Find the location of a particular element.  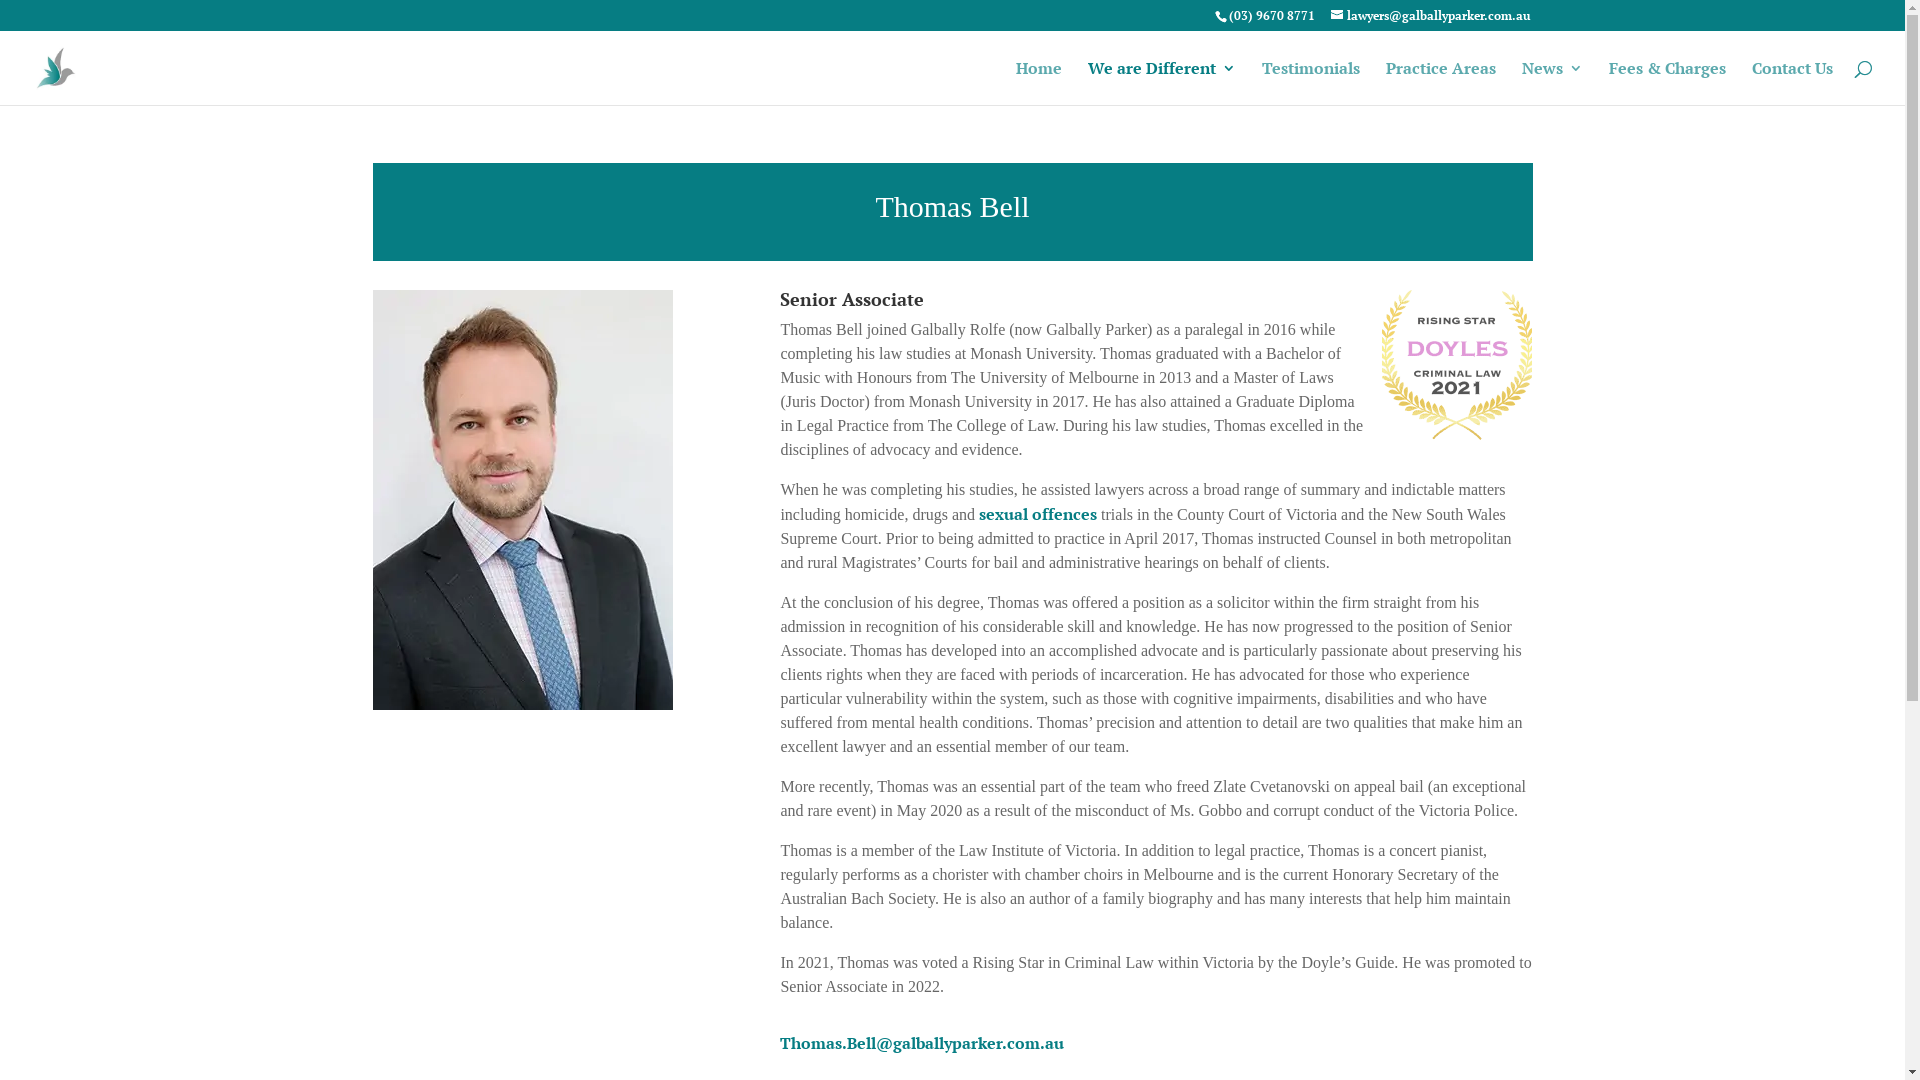

Home is located at coordinates (1039, 83).